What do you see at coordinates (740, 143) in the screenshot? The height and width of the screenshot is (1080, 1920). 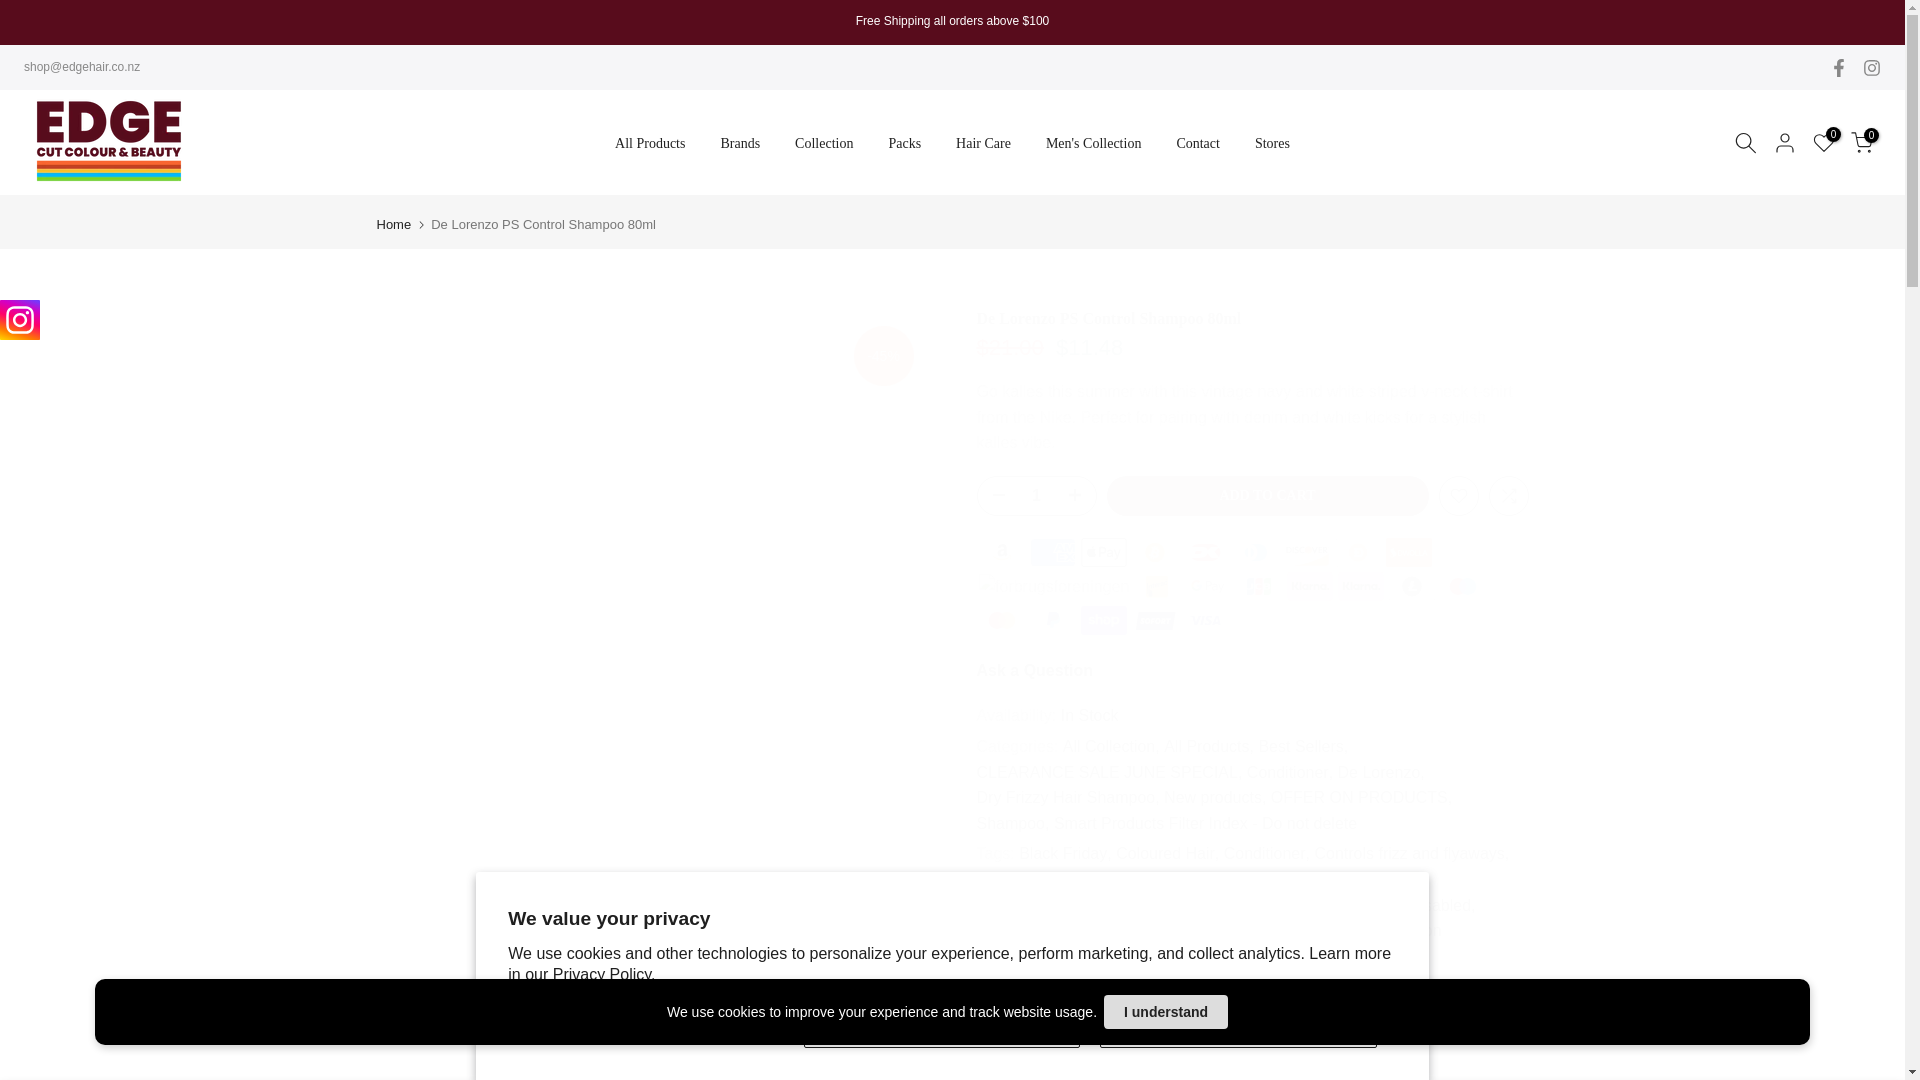 I see `Brands` at bounding box center [740, 143].